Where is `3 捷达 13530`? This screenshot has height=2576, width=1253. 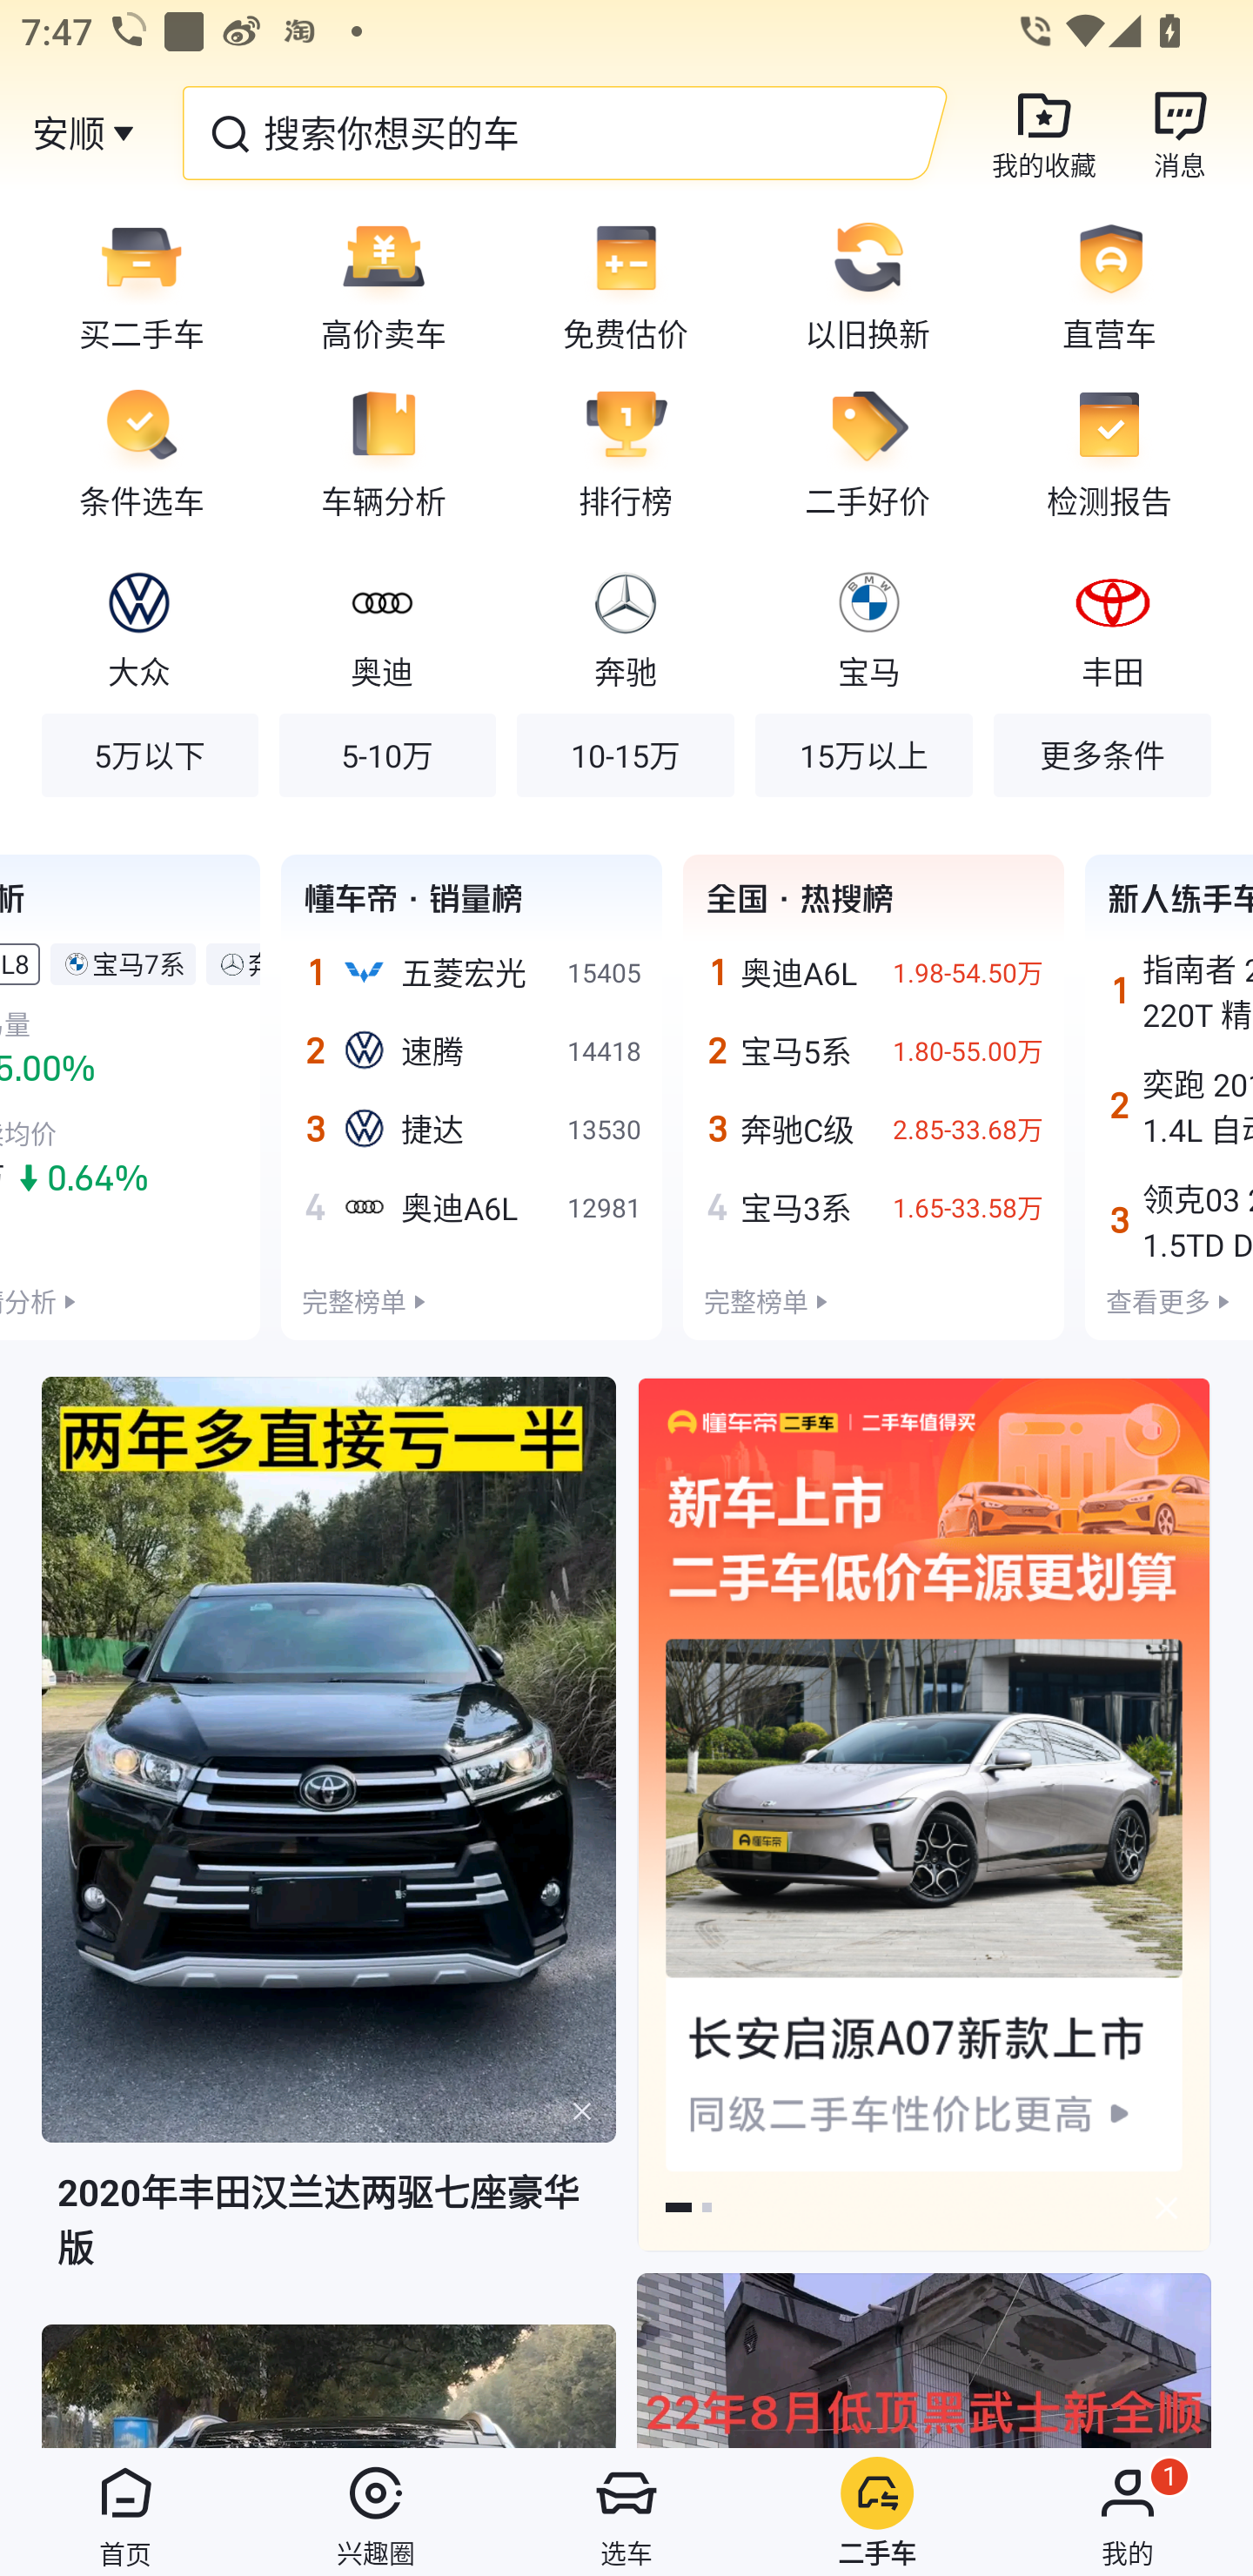
3 捷达 13530 is located at coordinates (472, 1128).